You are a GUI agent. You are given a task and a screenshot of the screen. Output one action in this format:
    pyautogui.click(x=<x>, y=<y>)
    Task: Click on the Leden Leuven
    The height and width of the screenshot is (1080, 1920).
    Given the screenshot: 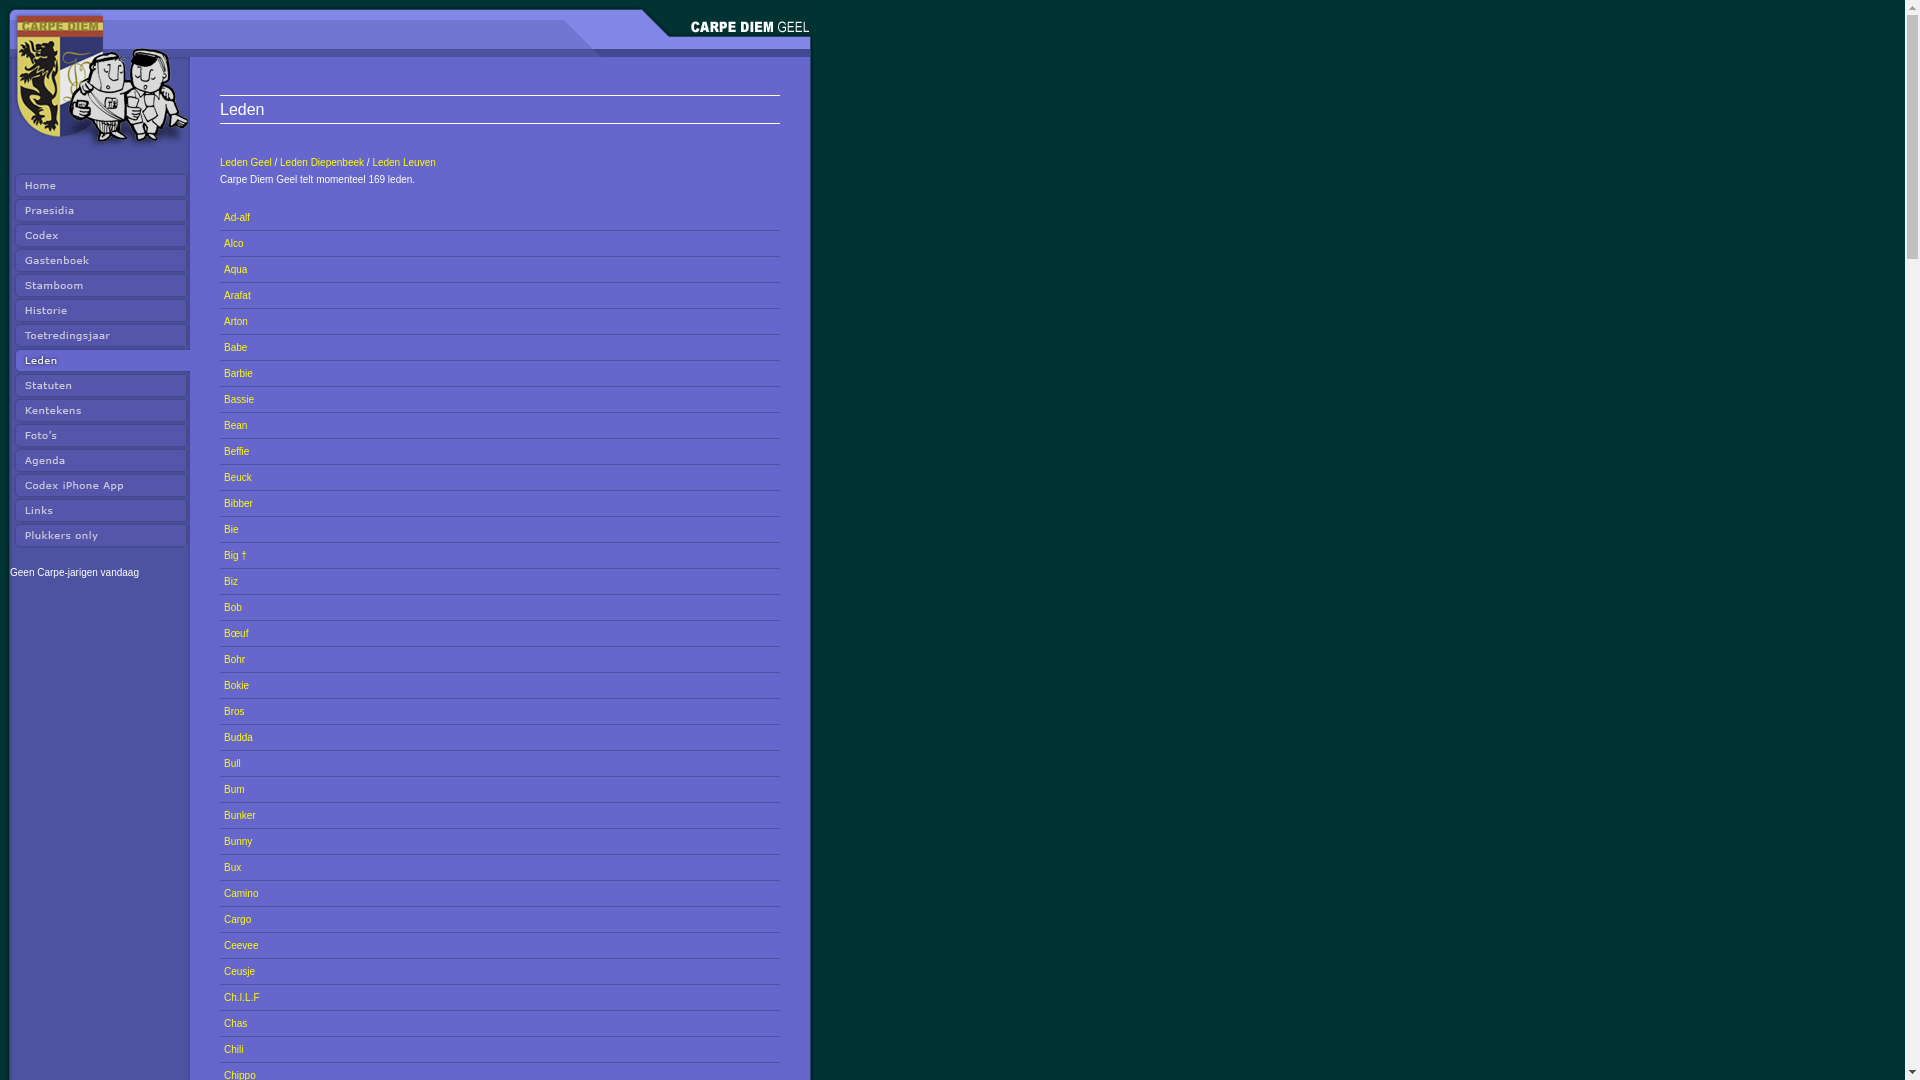 What is the action you would take?
    pyautogui.click(x=404, y=162)
    